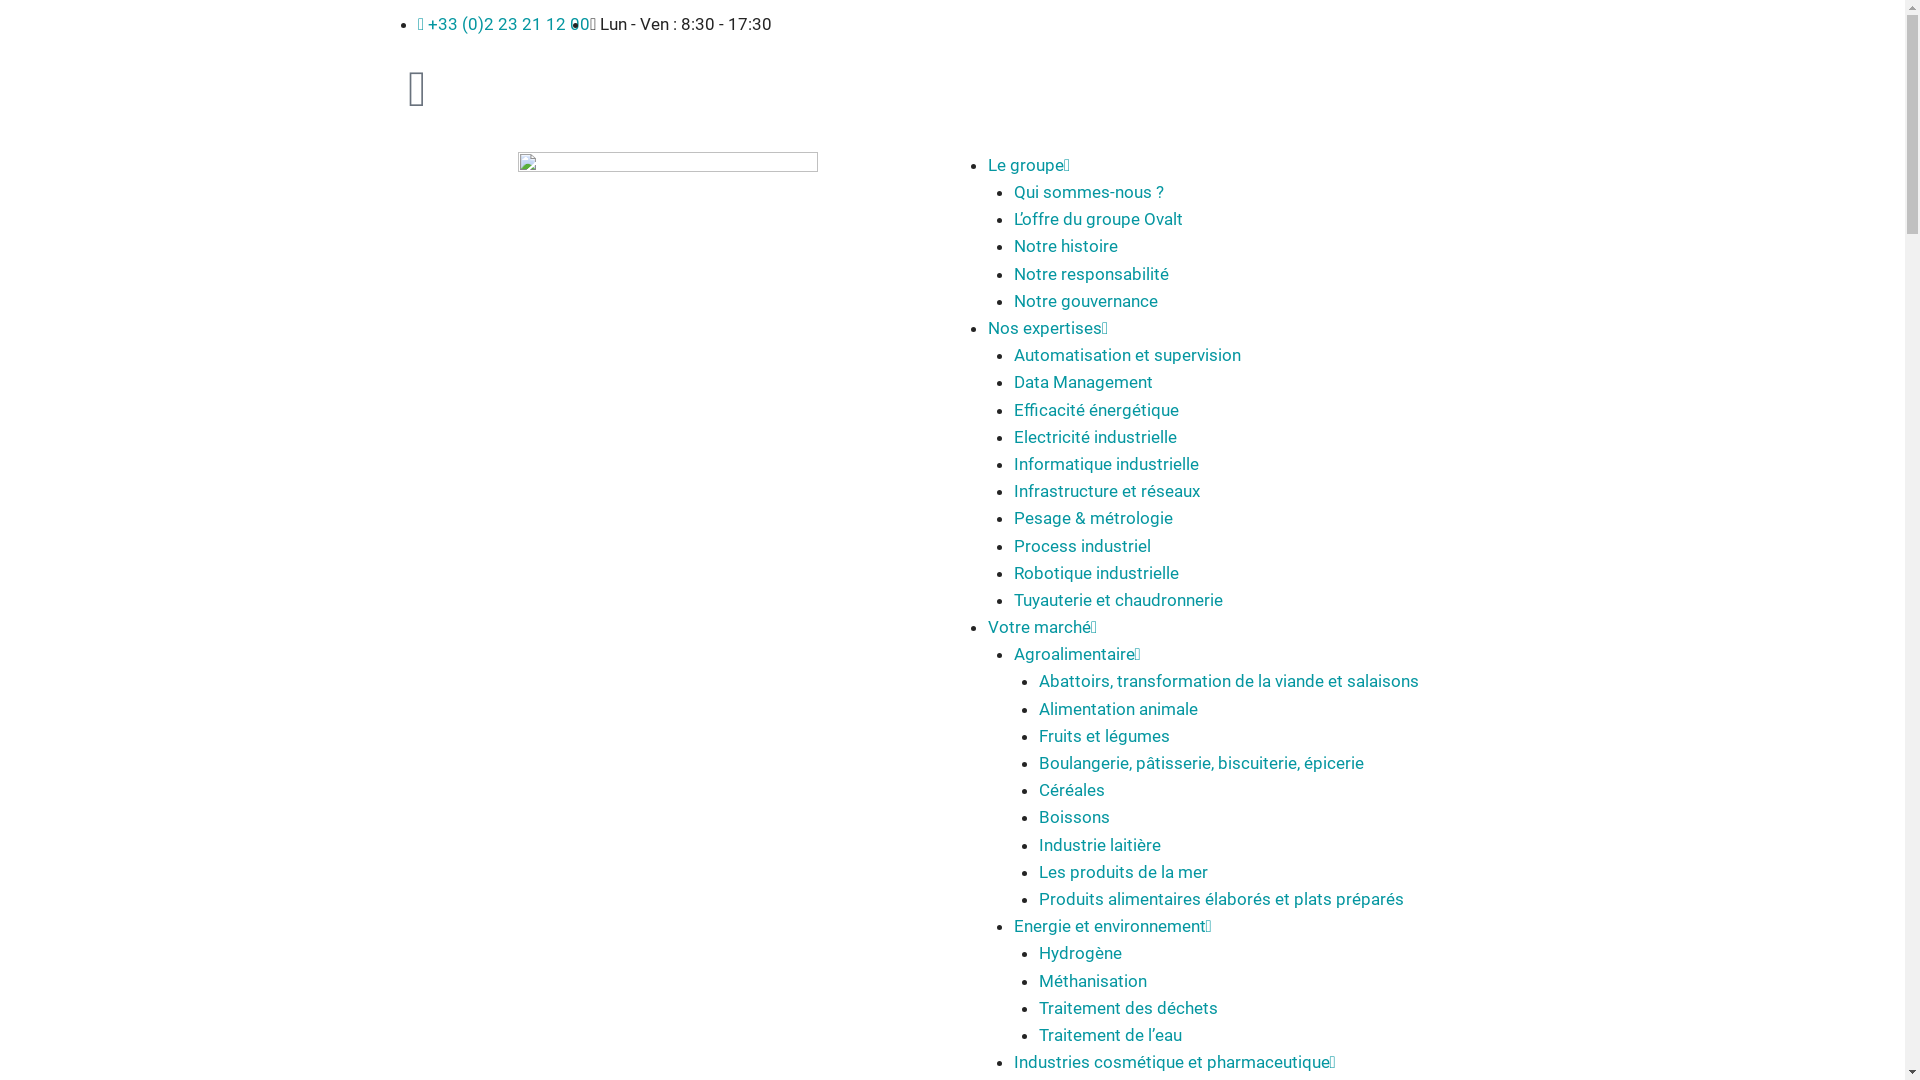  I want to click on Informatique industrielle, so click(1106, 464).